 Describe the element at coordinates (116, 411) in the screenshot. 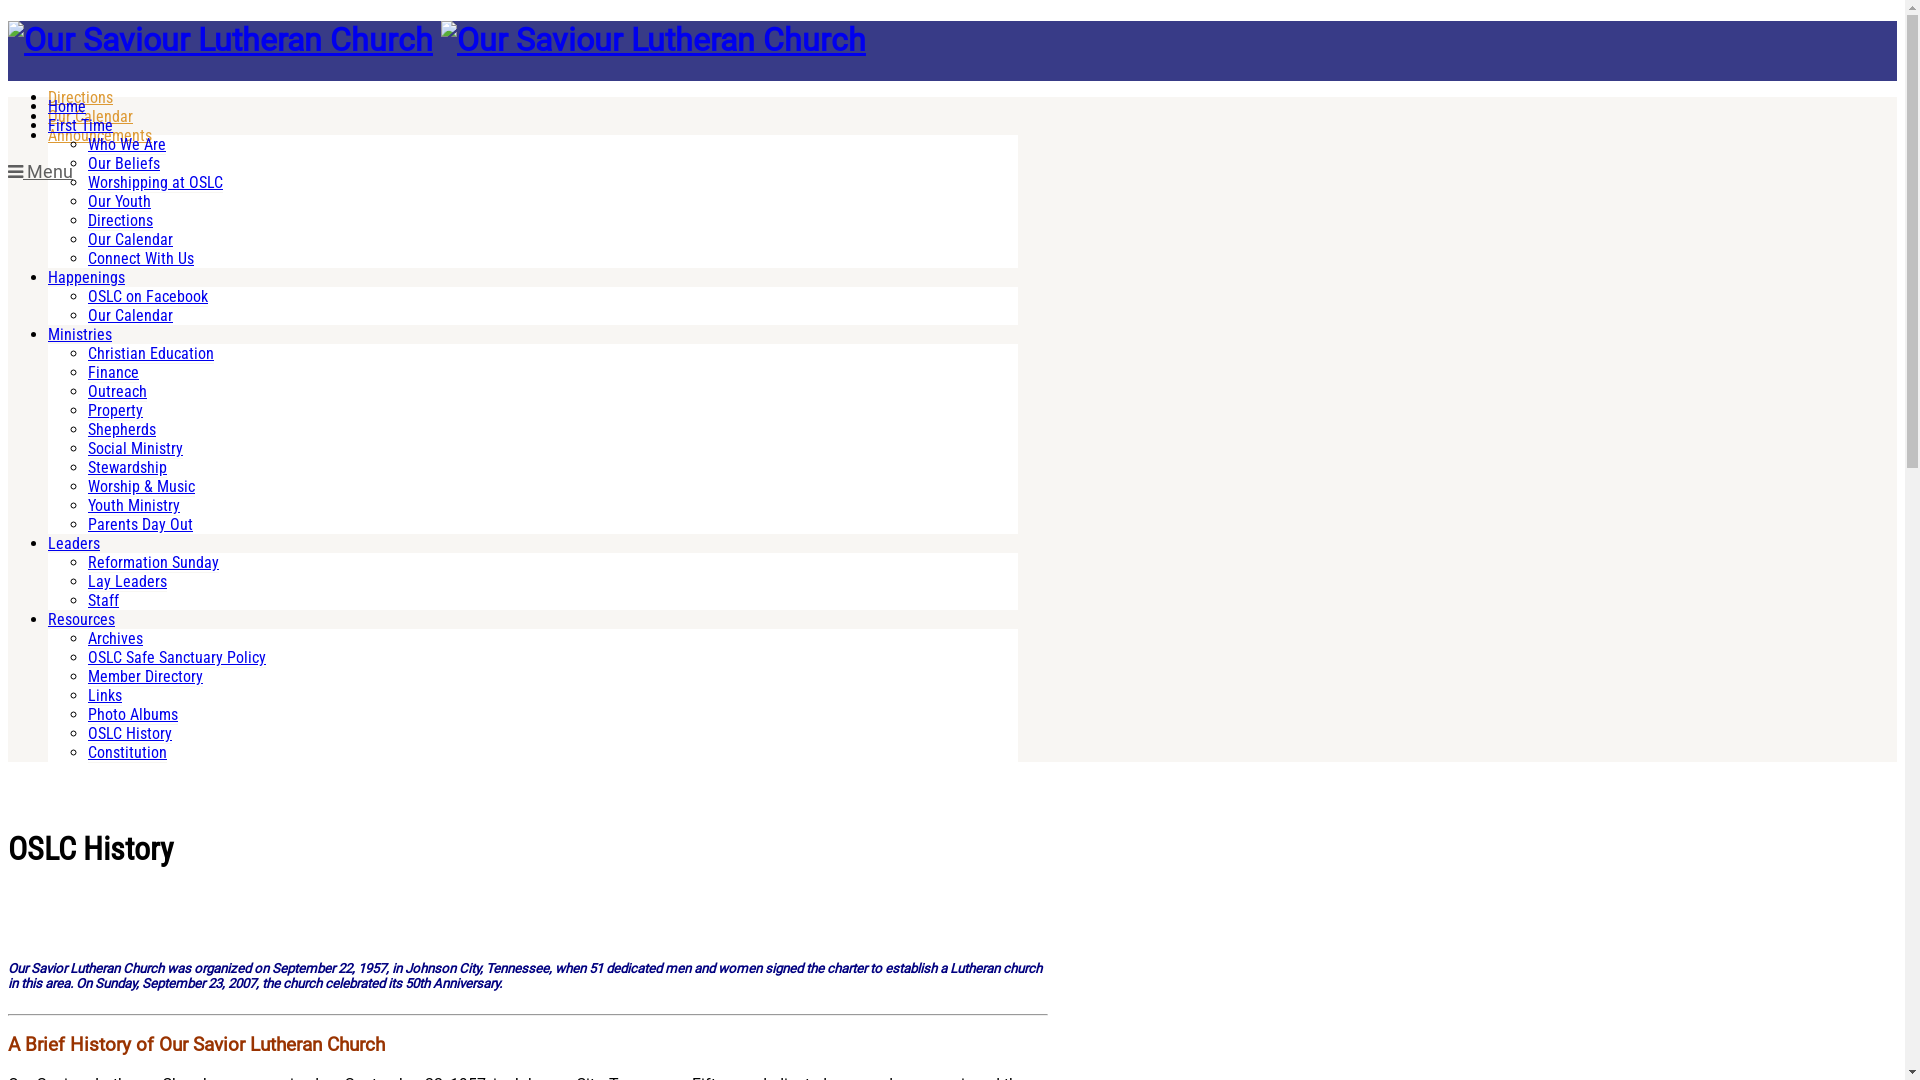

I see `Property` at that location.